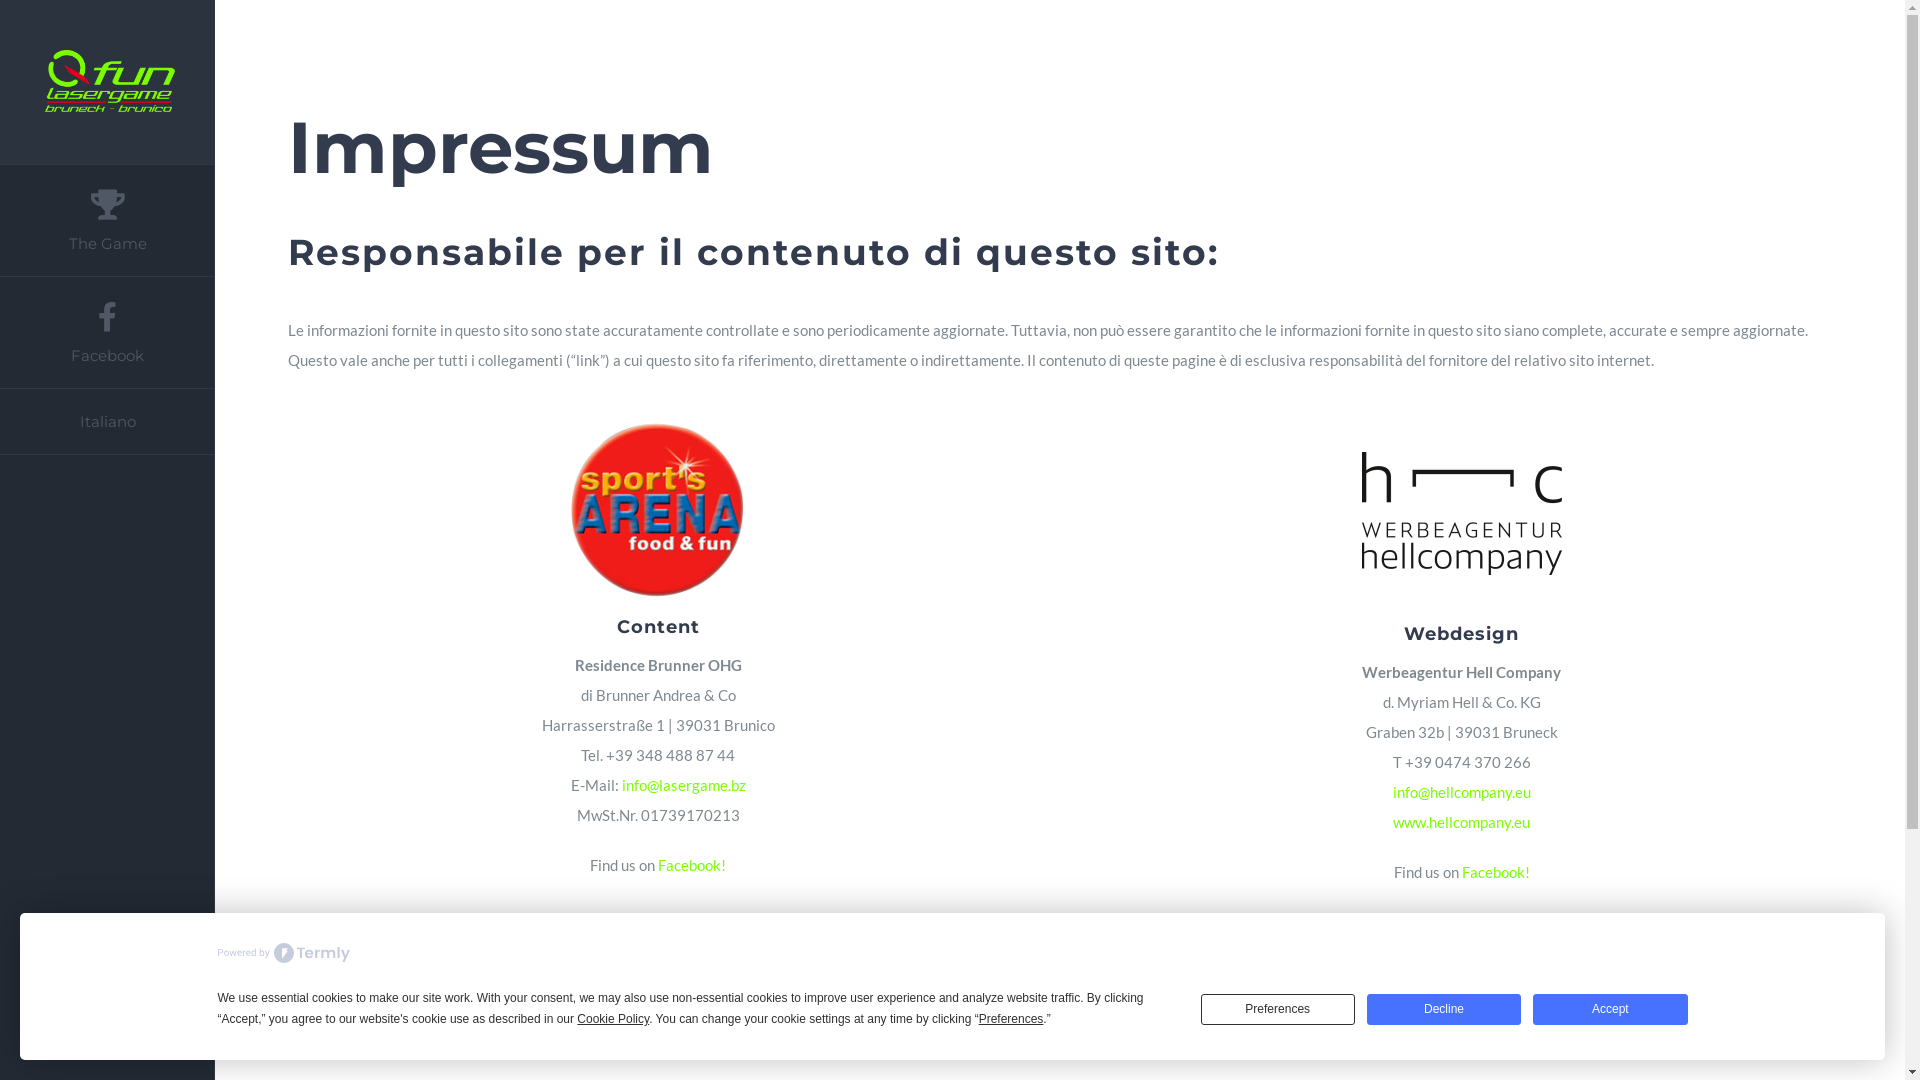 This screenshot has height=1080, width=1920. Describe the element at coordinates (1278, 1010) in the screenshot. I see `Preferences` at that location.